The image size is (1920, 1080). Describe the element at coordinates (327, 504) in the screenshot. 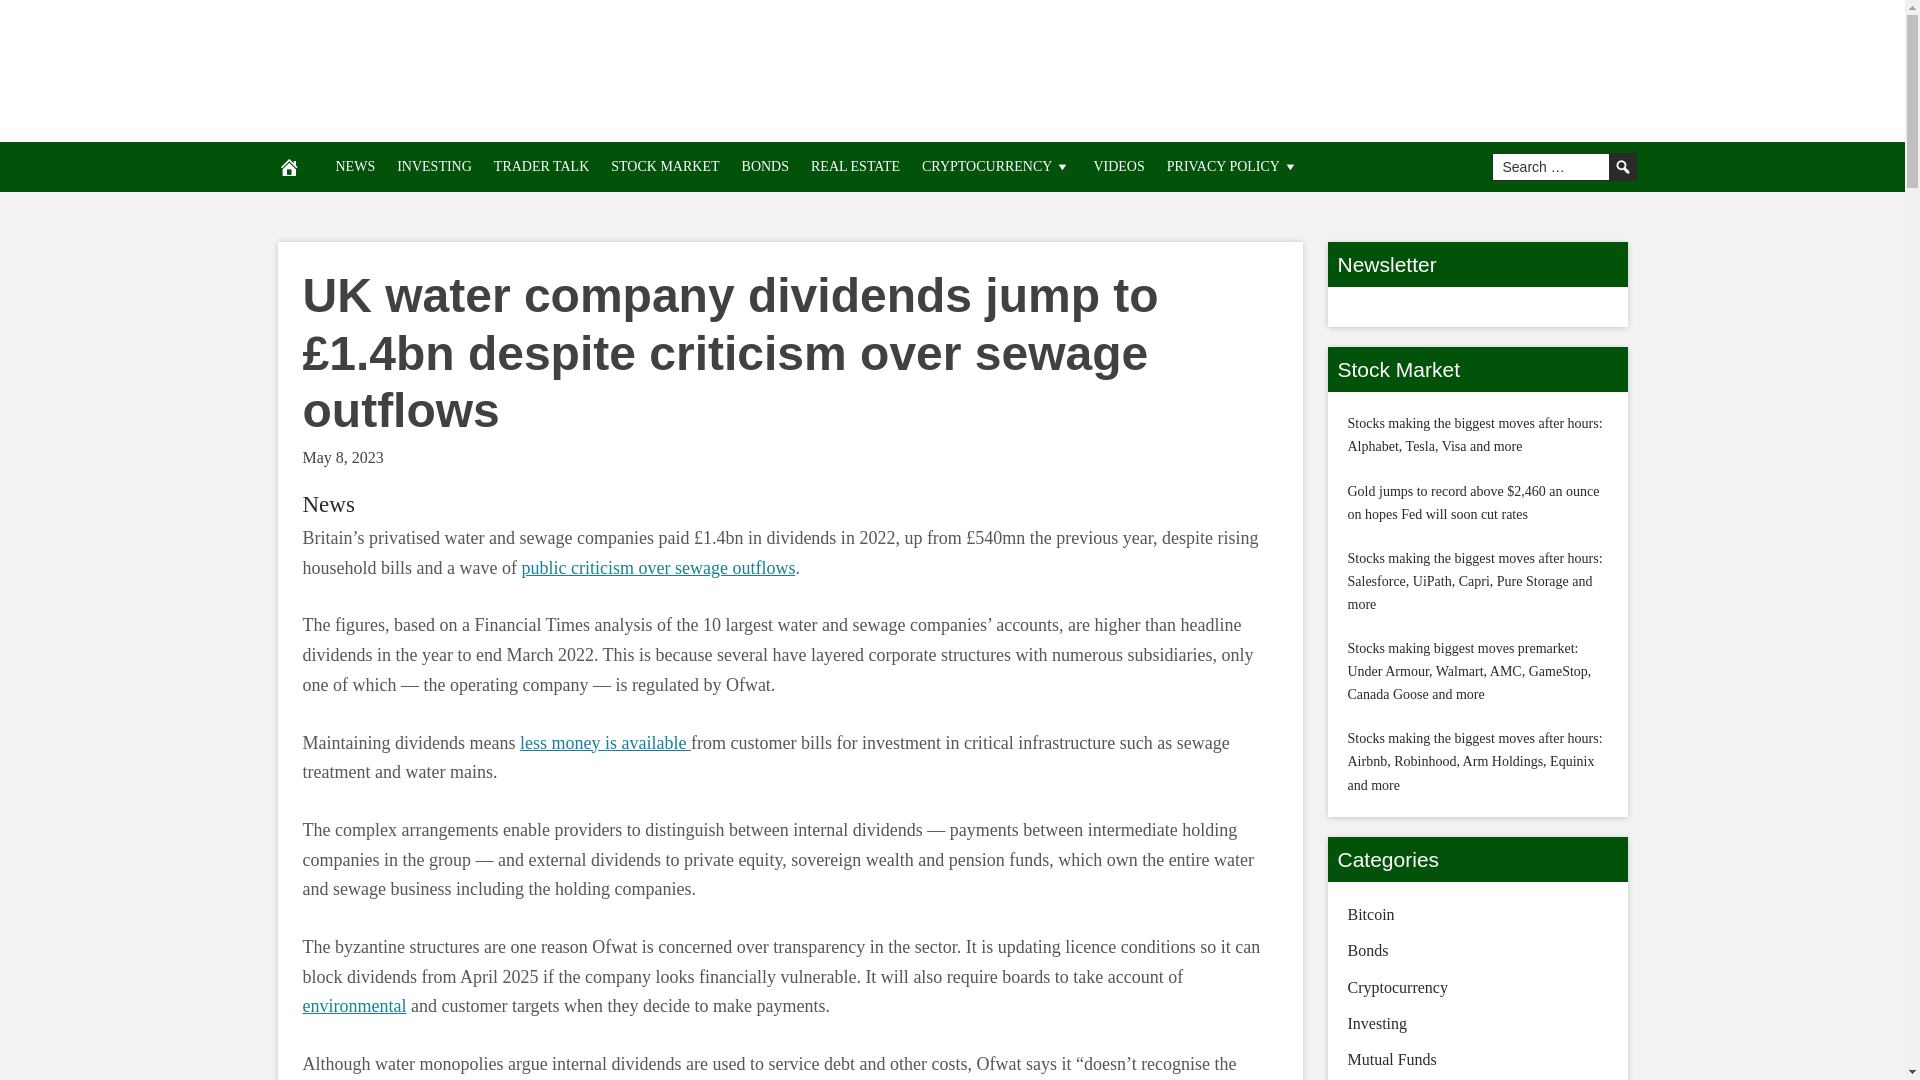

I see `News` at that location.